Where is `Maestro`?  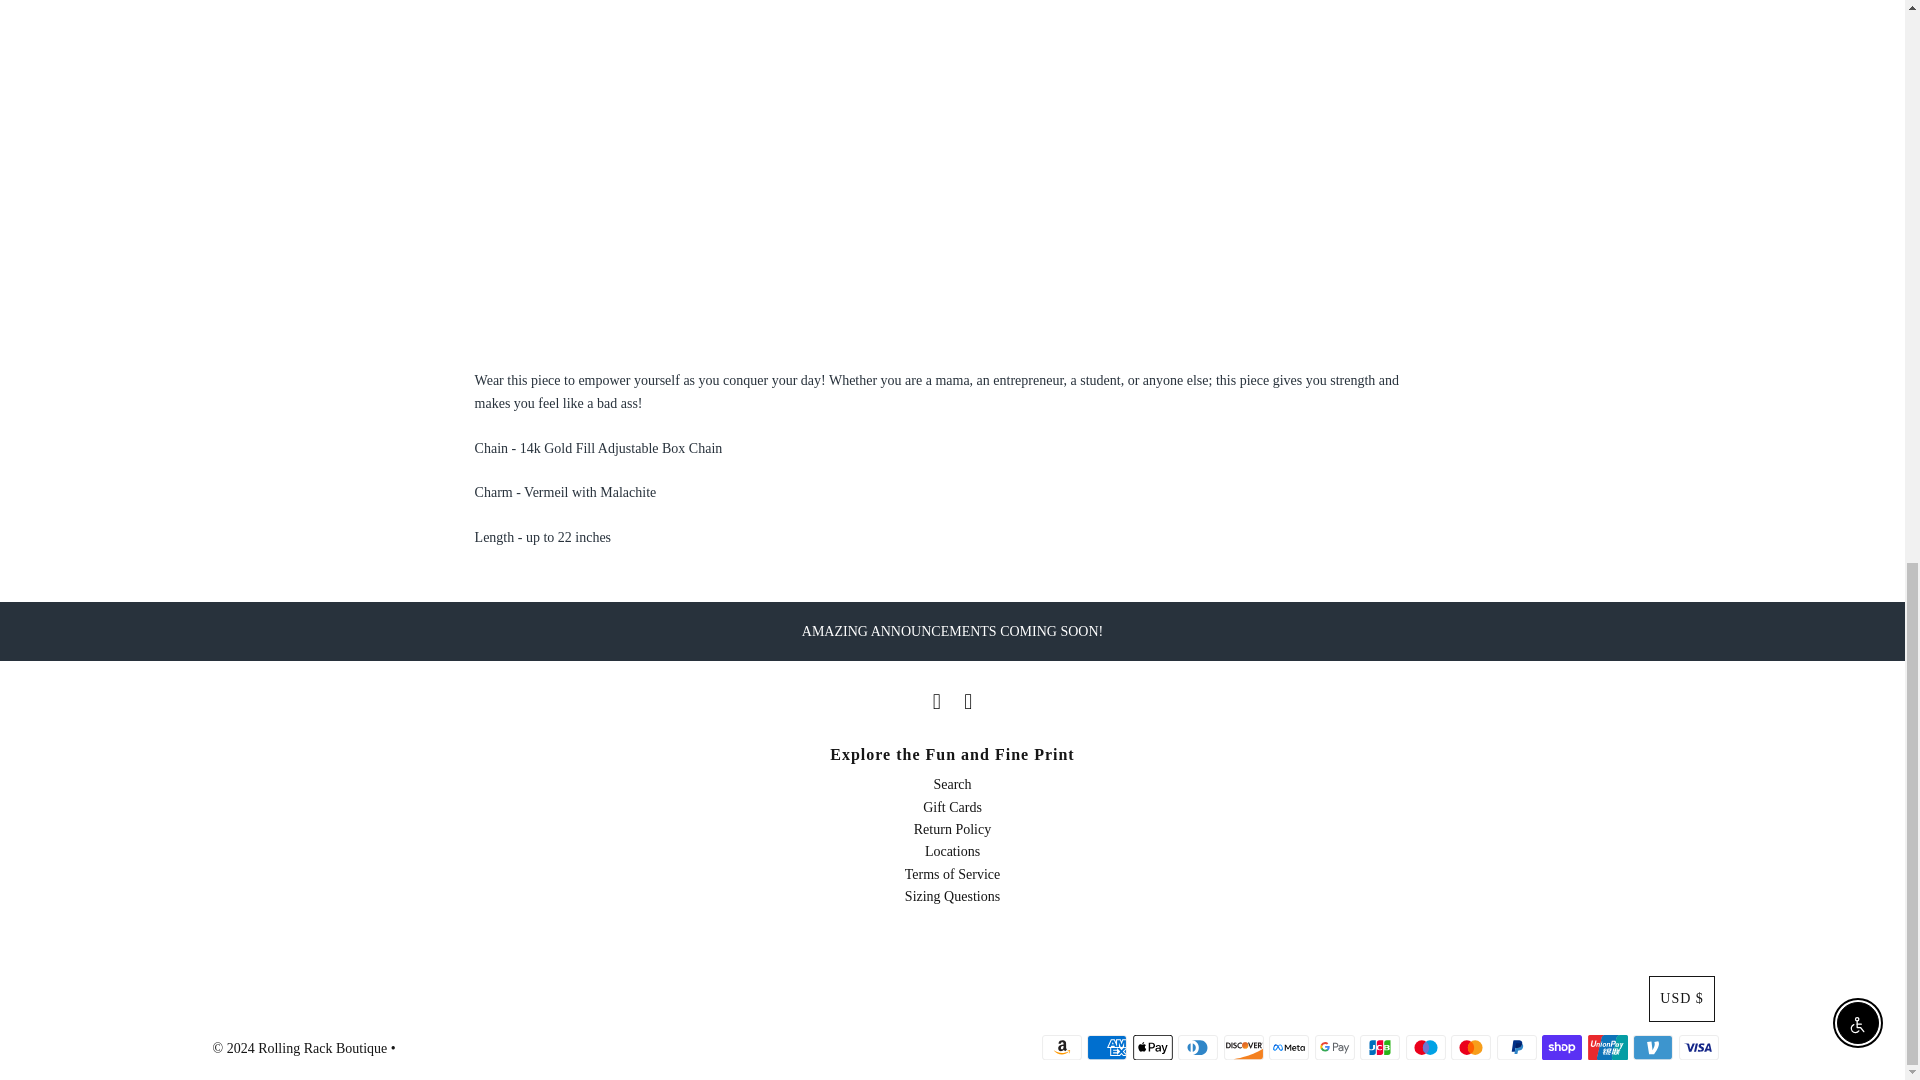
Maestro is located at coordinates (1425, 1047).